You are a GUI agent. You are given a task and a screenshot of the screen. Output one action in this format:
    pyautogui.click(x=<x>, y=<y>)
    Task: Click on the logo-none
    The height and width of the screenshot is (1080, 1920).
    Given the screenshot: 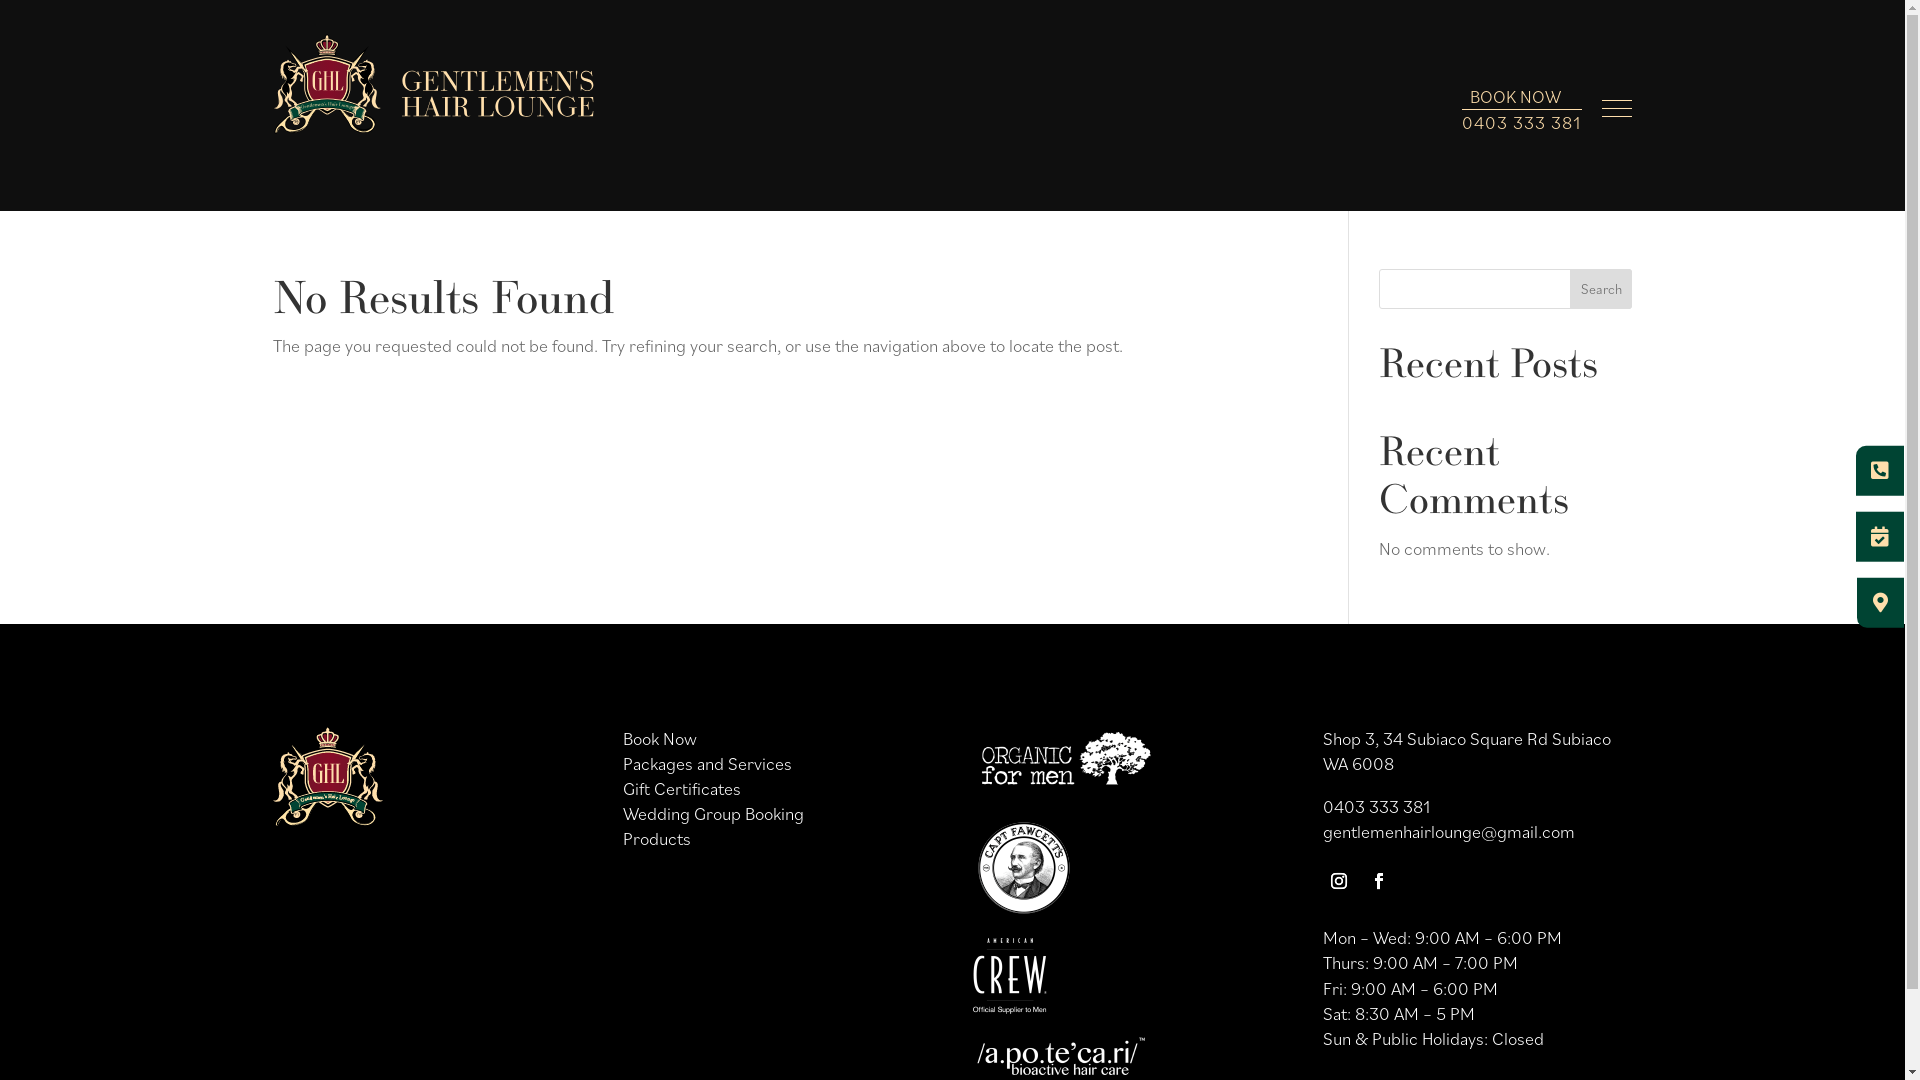 What is the action you would take?
    pyautogui.click(x=327, y=776)
    